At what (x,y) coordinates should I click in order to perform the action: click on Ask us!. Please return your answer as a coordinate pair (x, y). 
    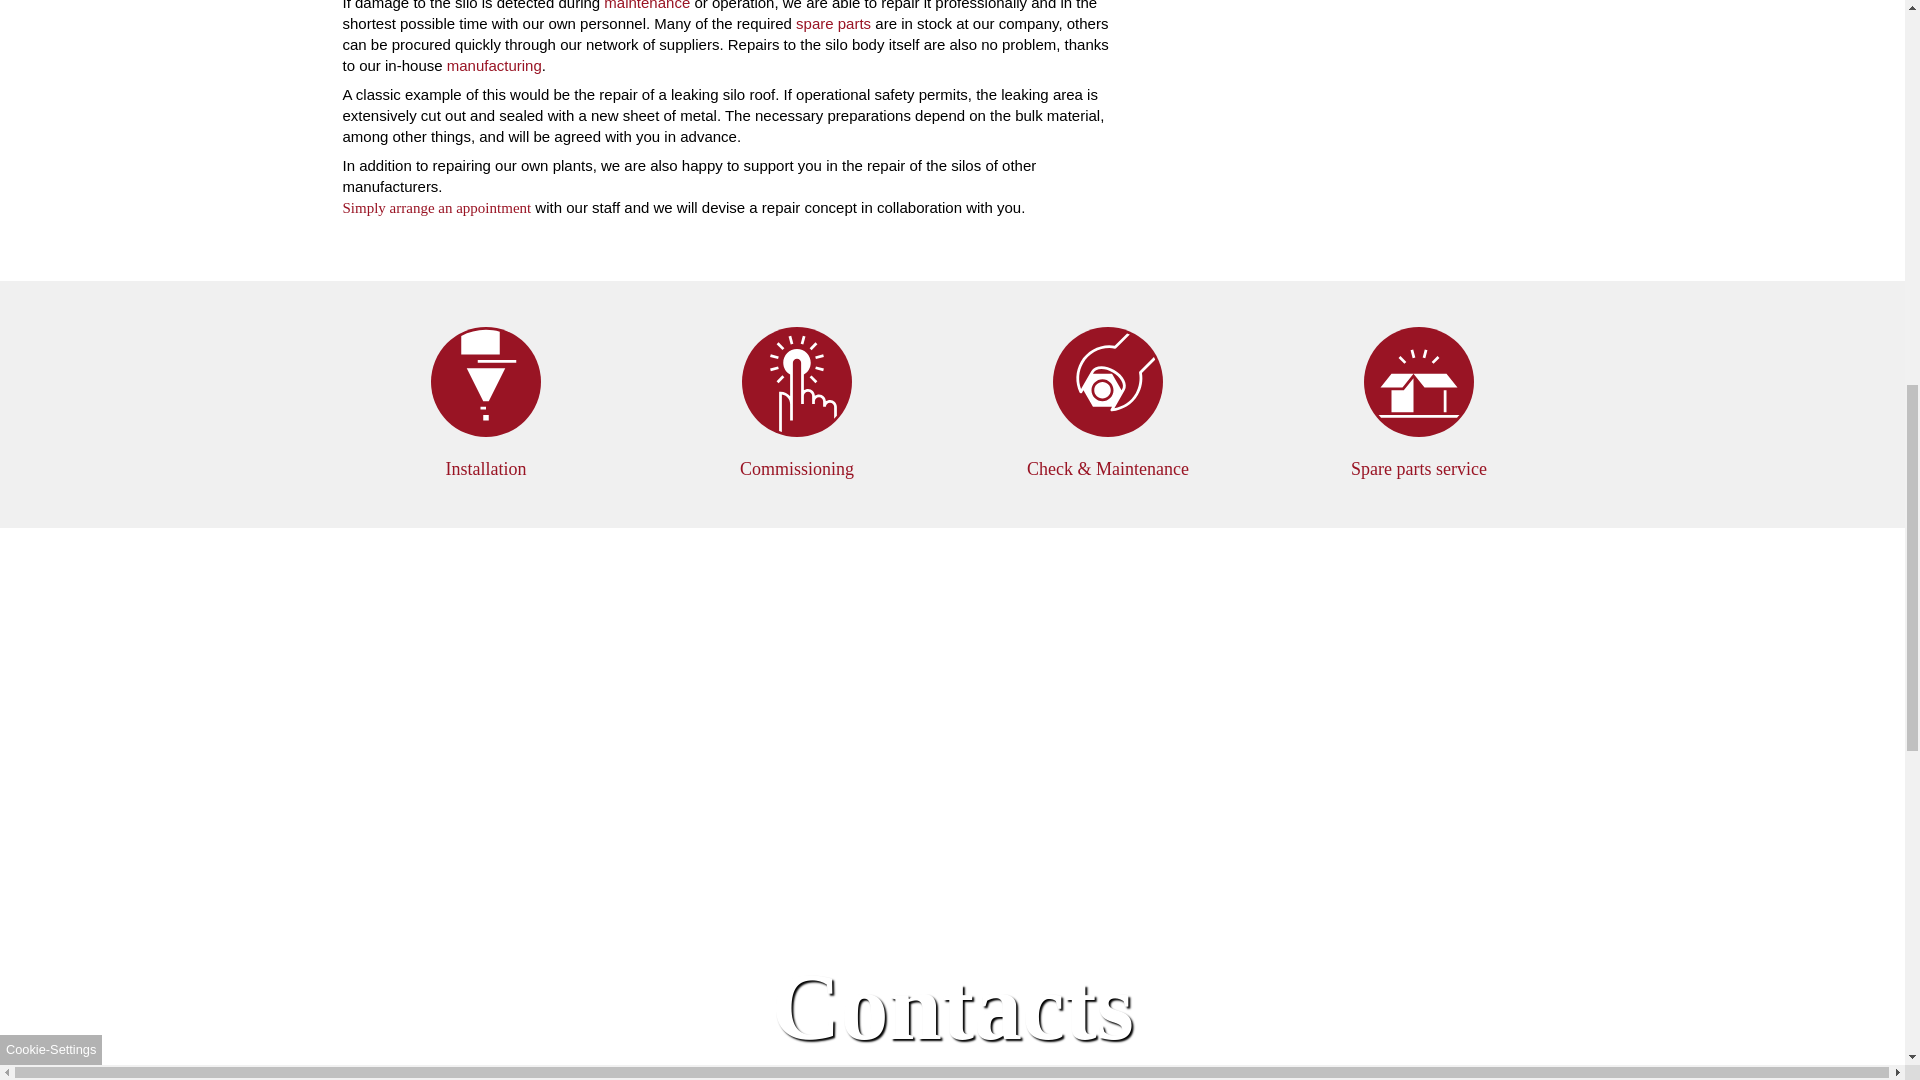
    Looking at the image, I should click on (952, 1072).